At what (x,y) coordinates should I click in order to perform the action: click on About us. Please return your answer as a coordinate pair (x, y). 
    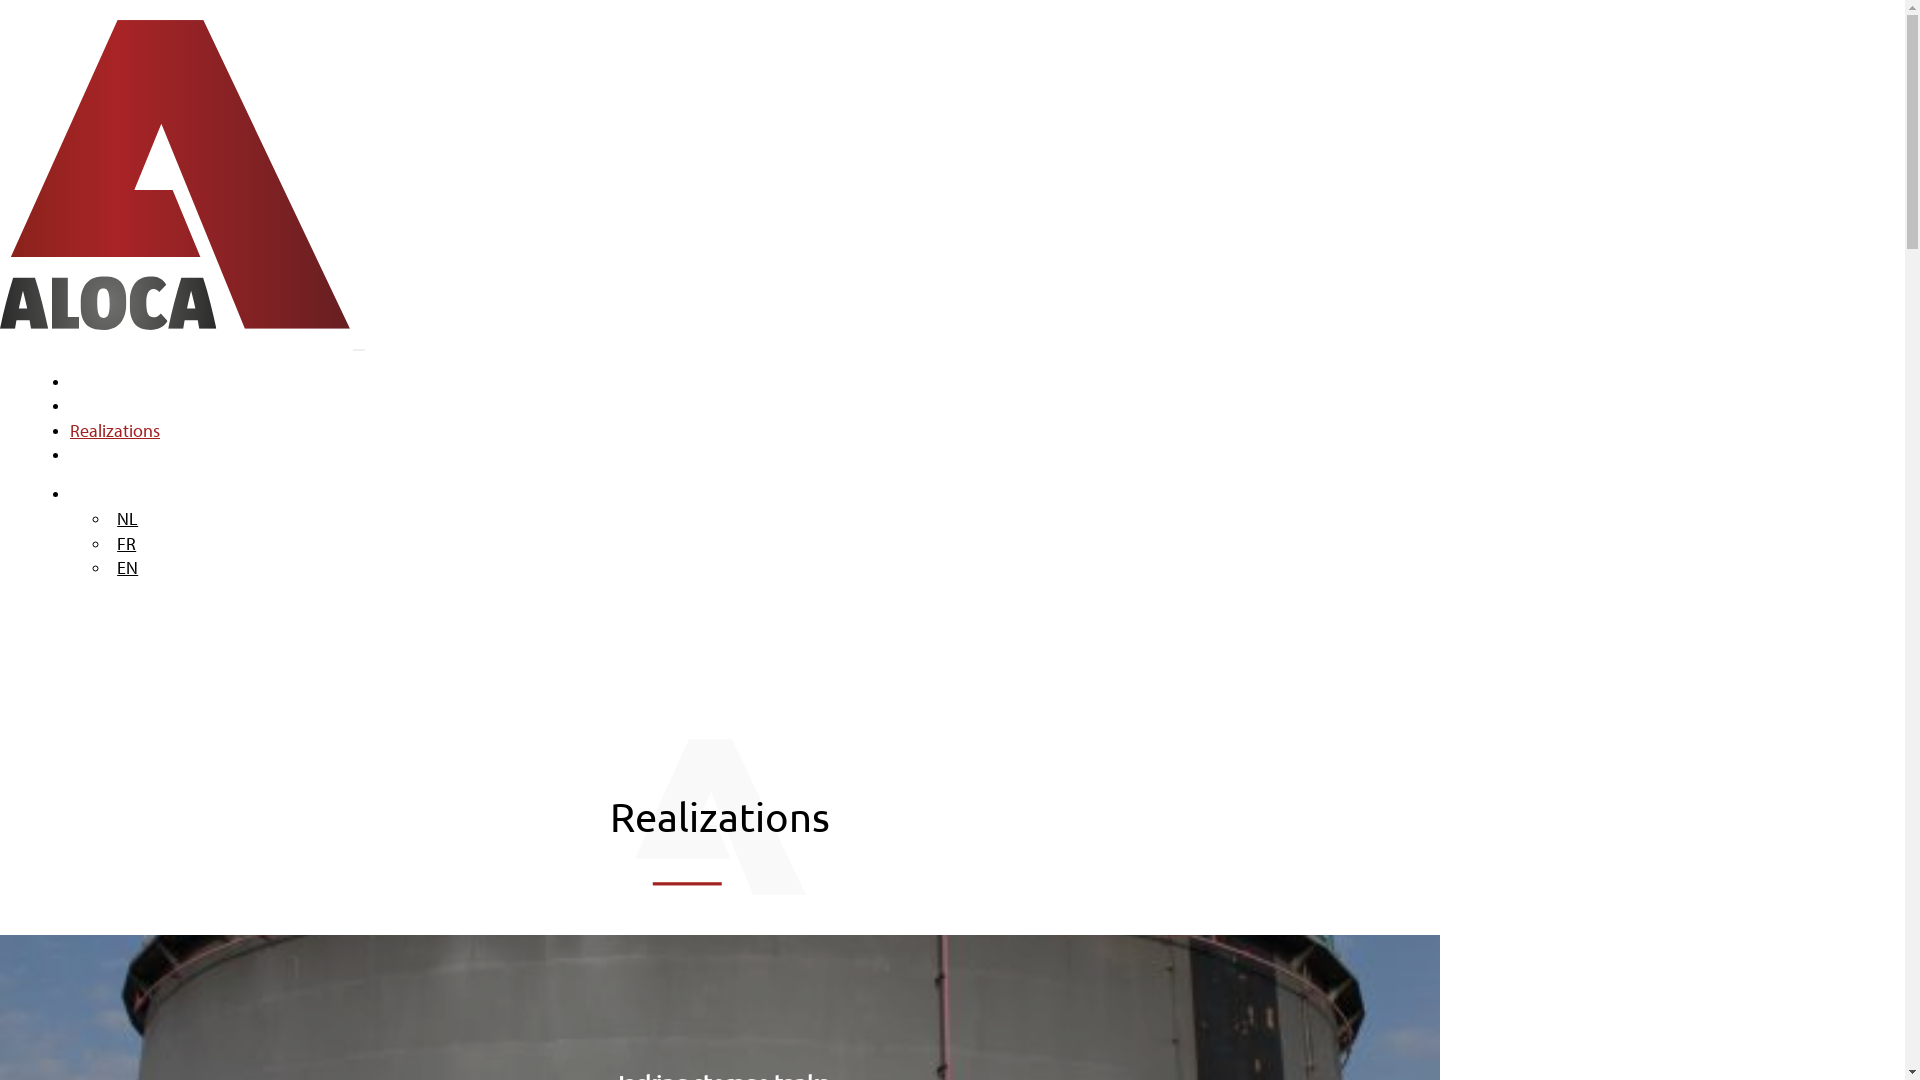
    Looking at the image, I should click on (104, 382).